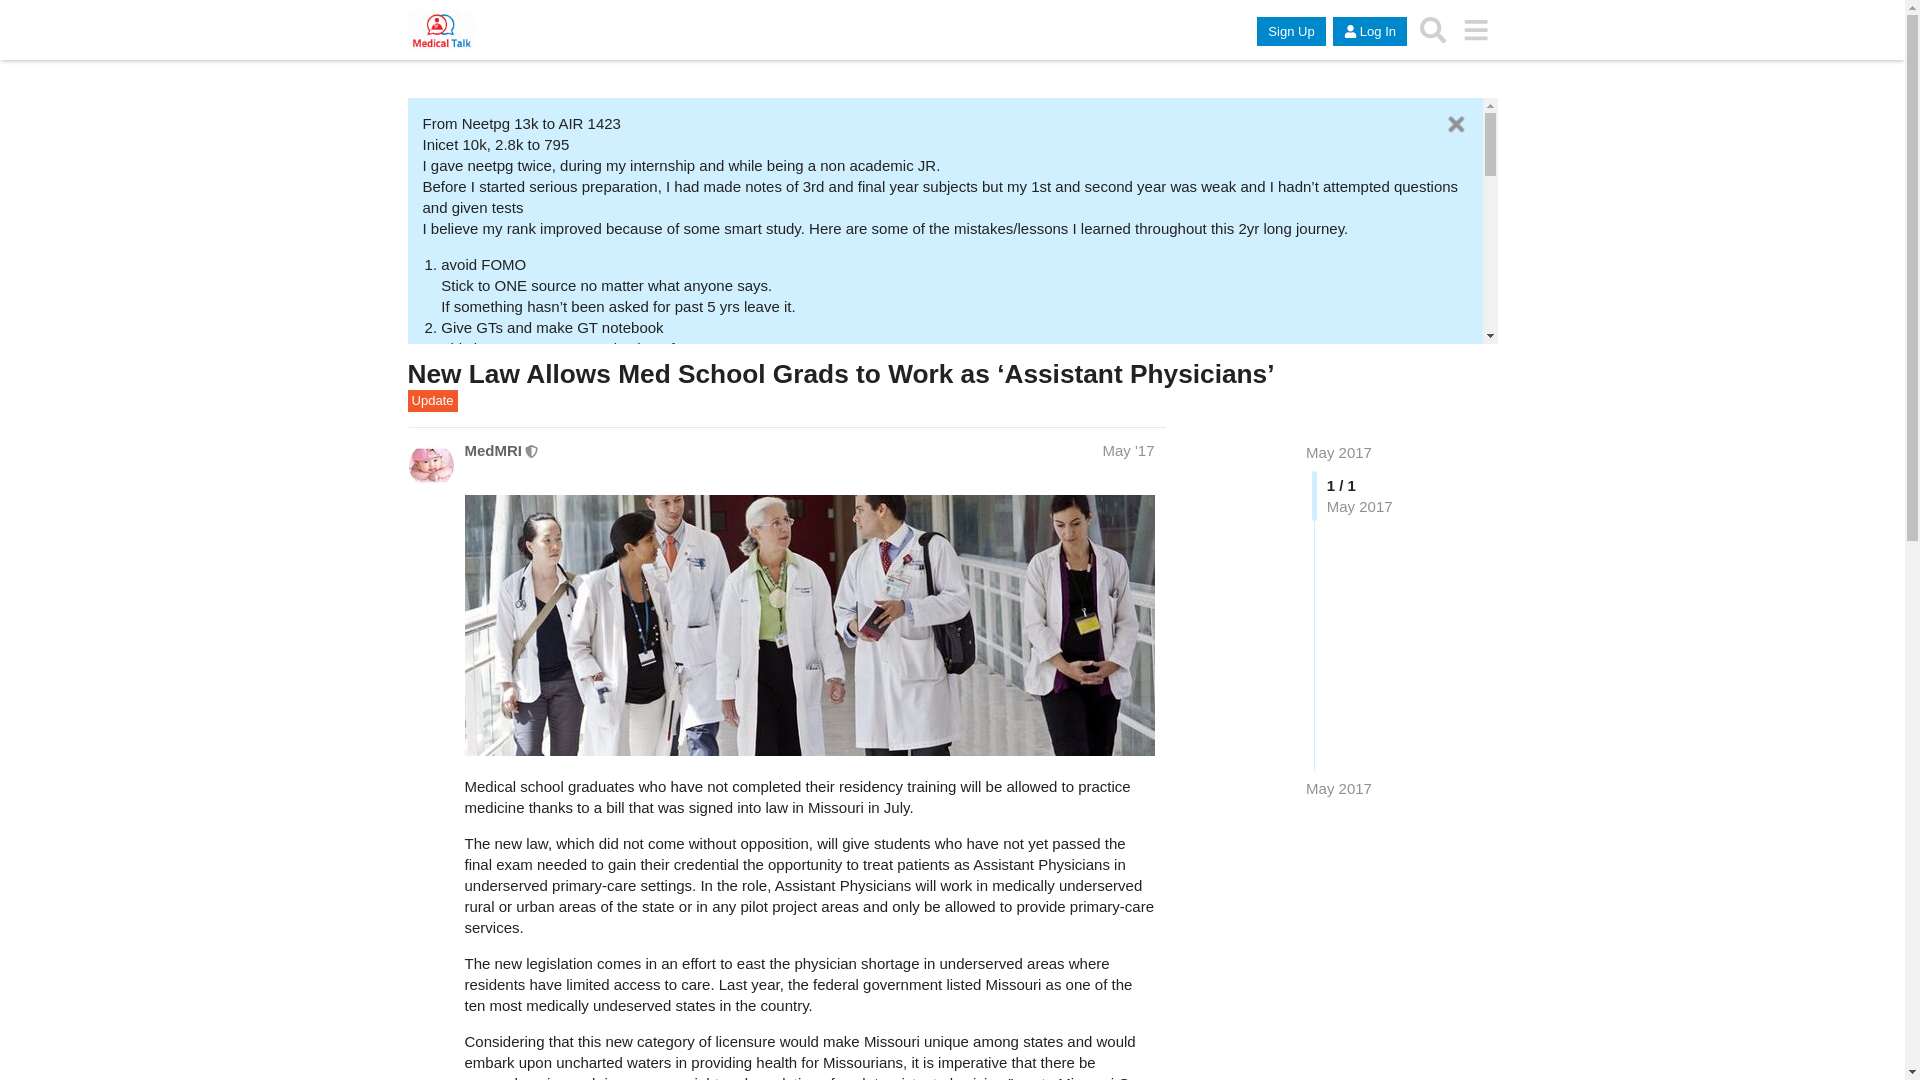  Describe the element at coordinates (1433, 29) in the screenshot. I see `Search` at that location.